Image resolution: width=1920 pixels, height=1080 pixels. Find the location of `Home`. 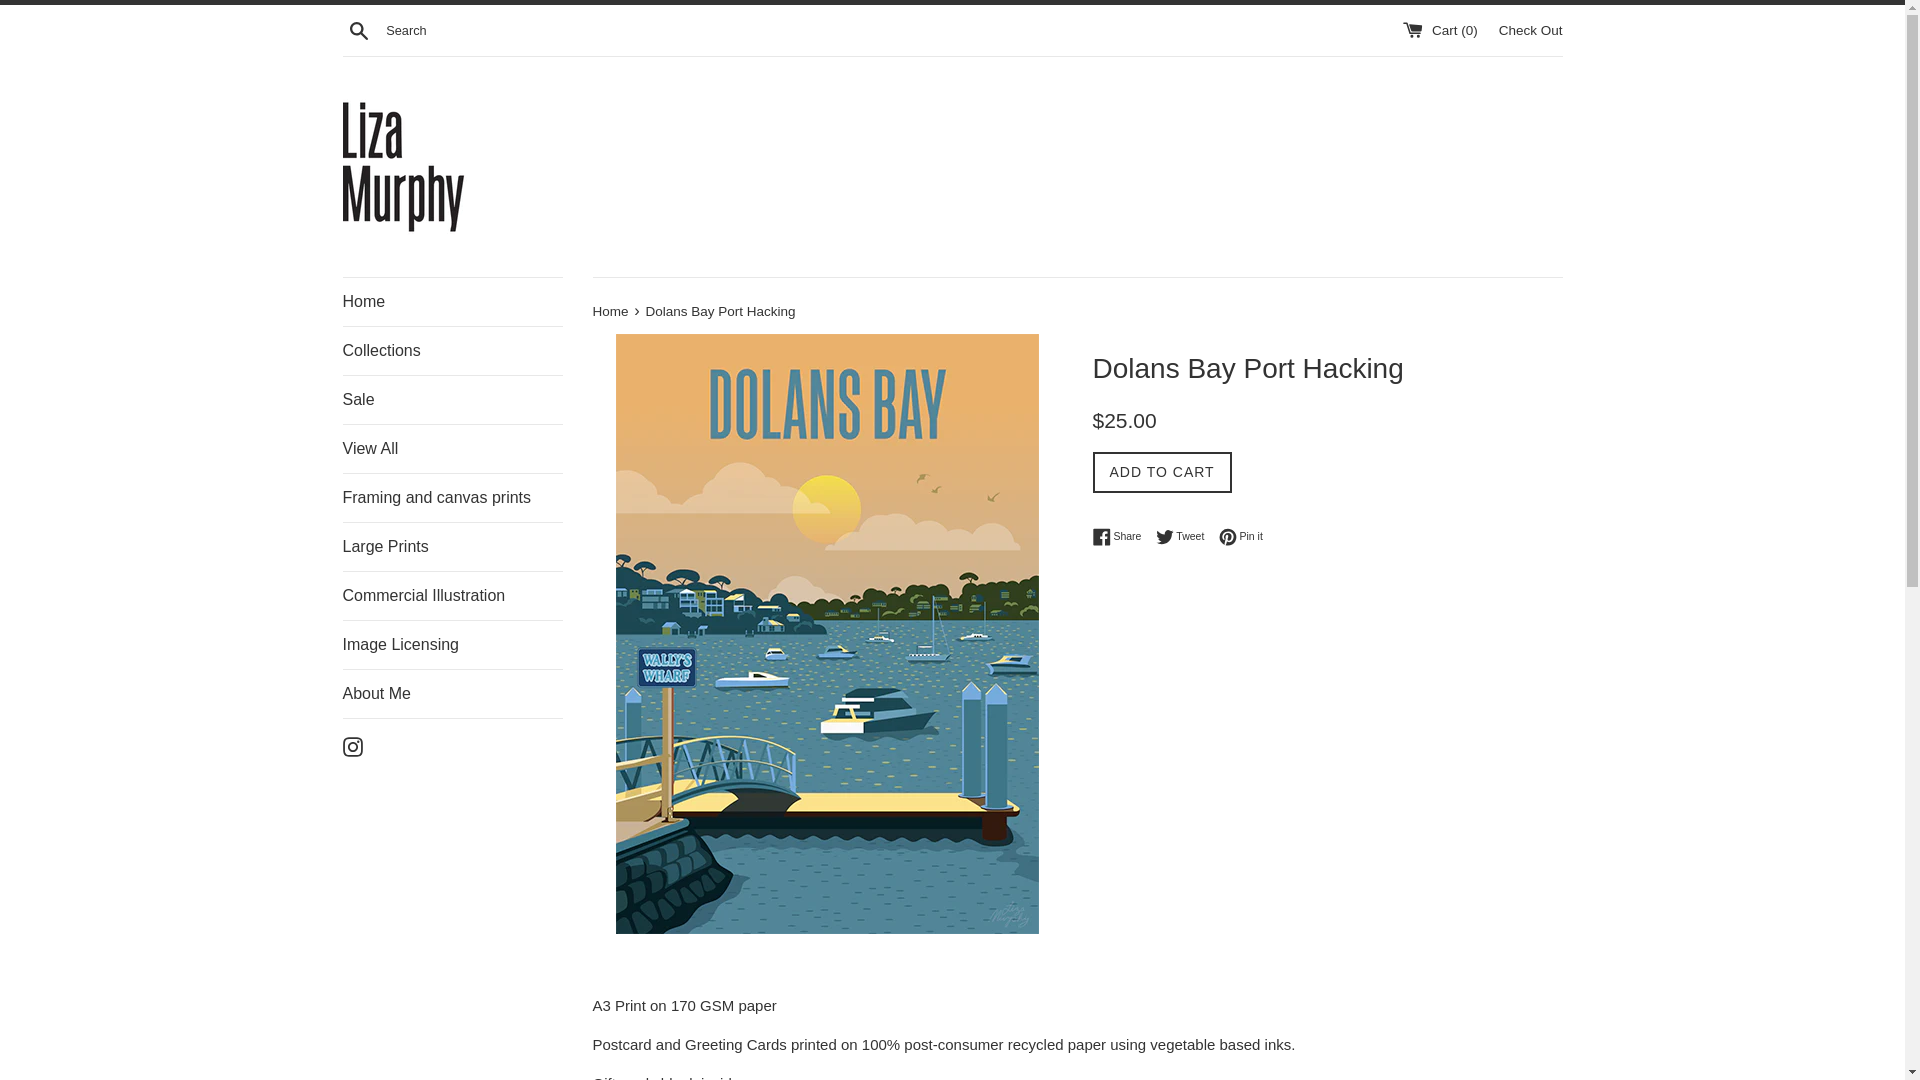

Home is located at coordinates (452, 302).